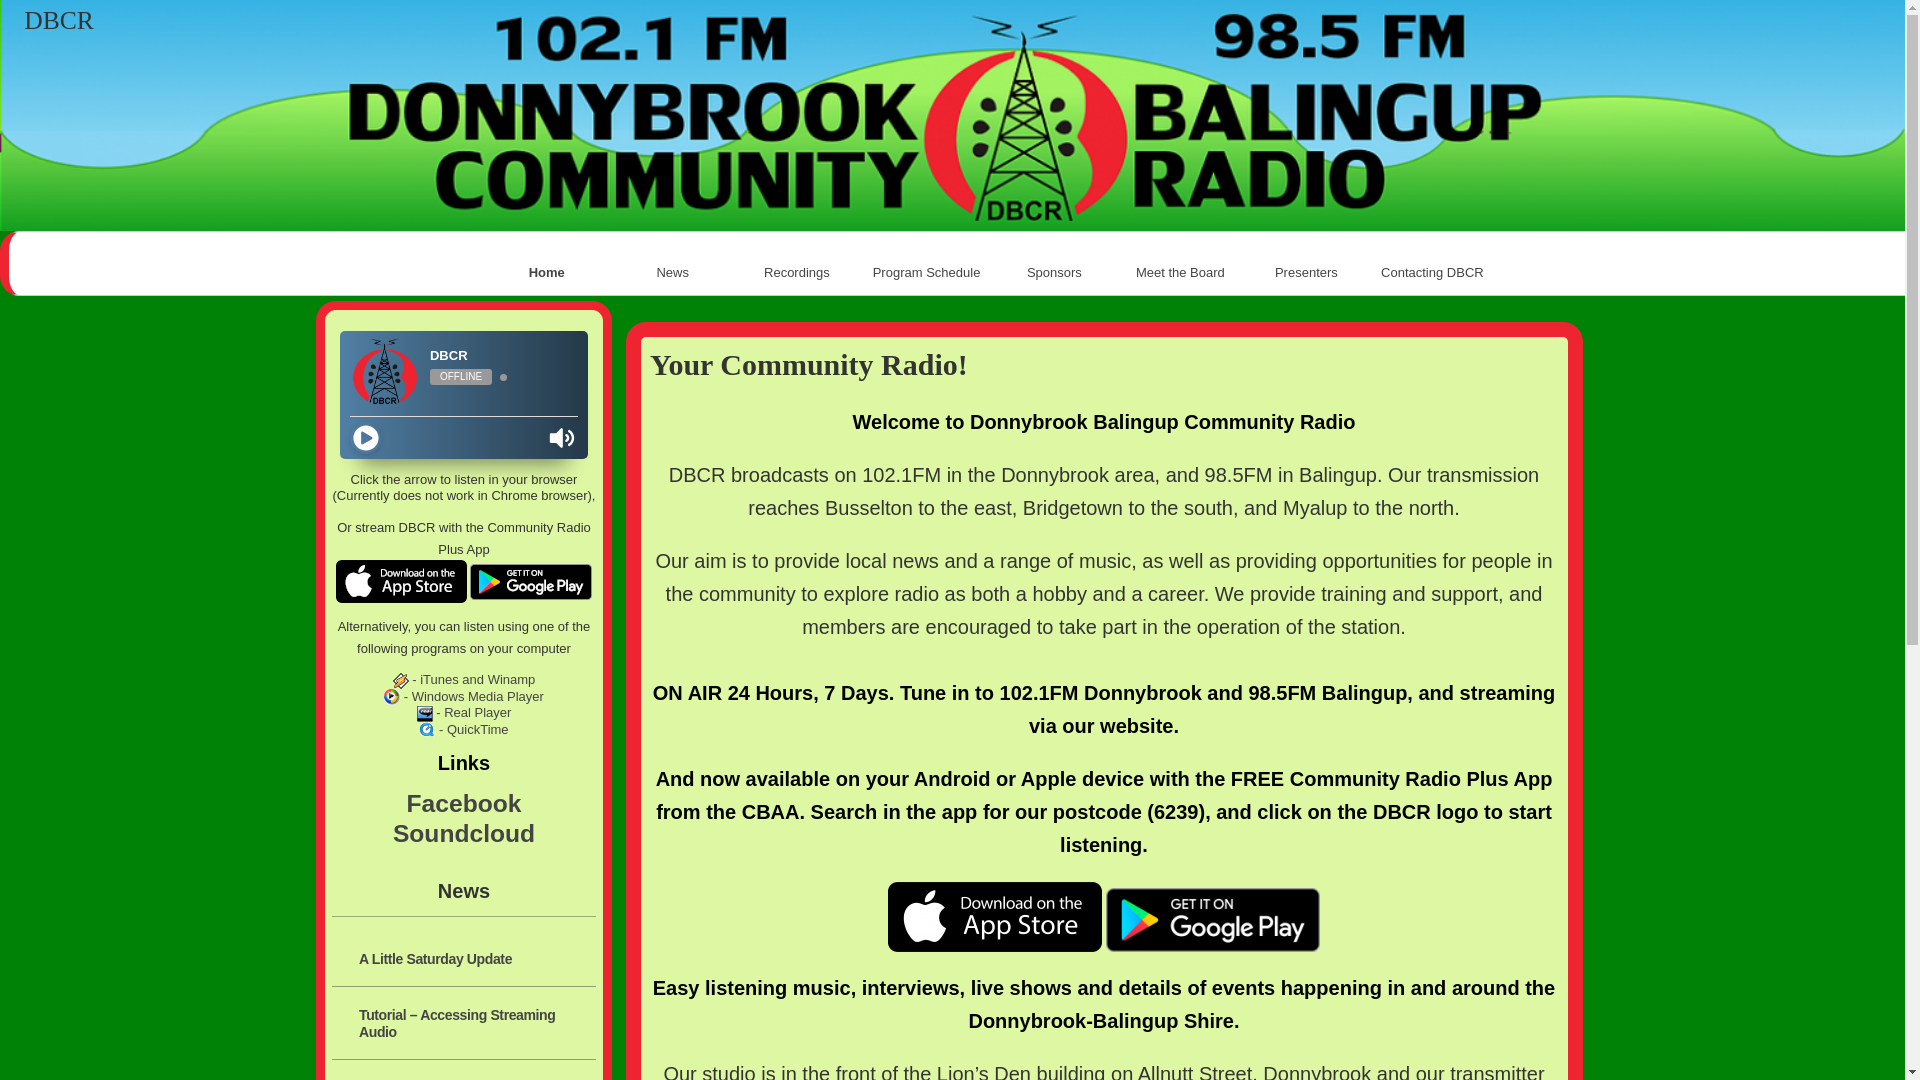 This screenshot has width=1920, height=1080. I want to click on - Windows Media Player, so click(464, 696).